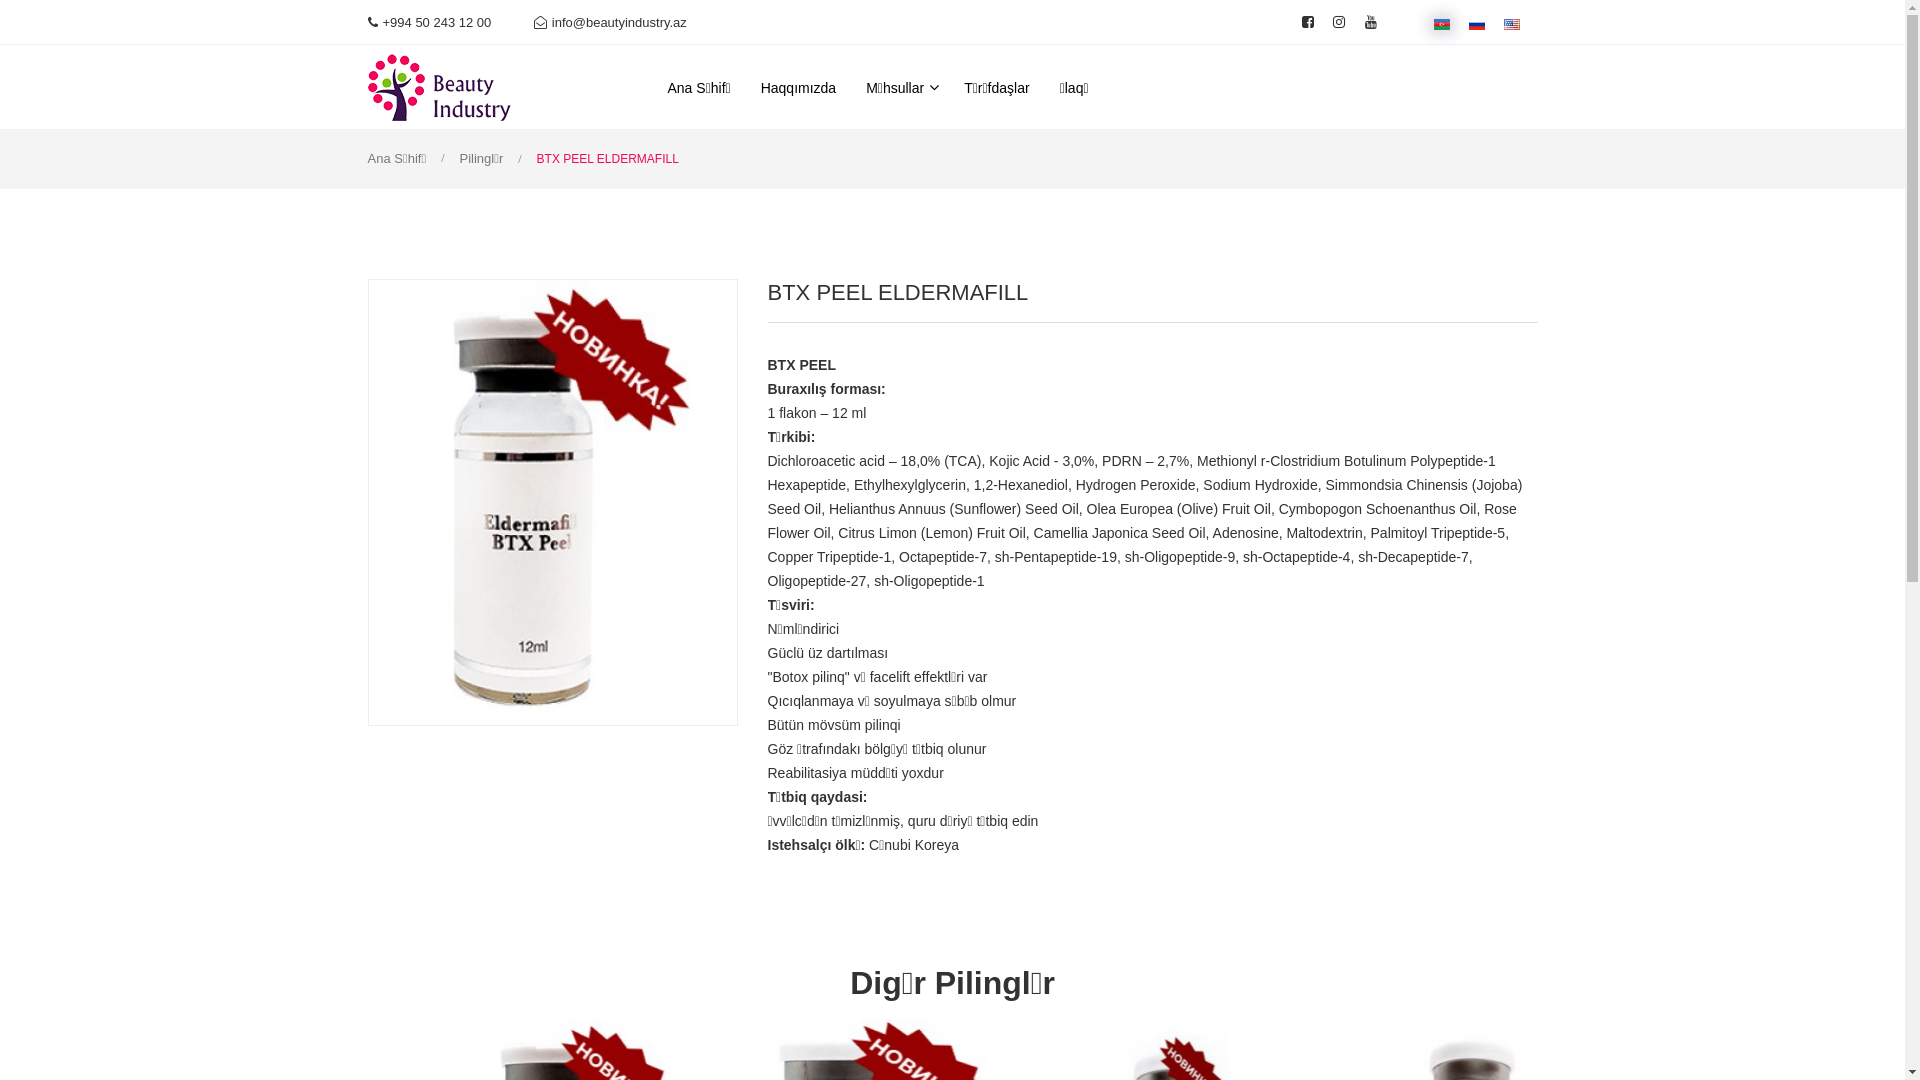  Describe the element at coordinates (610, 22) in the screenshot. I see `info@beautyindustry.az` at that location.